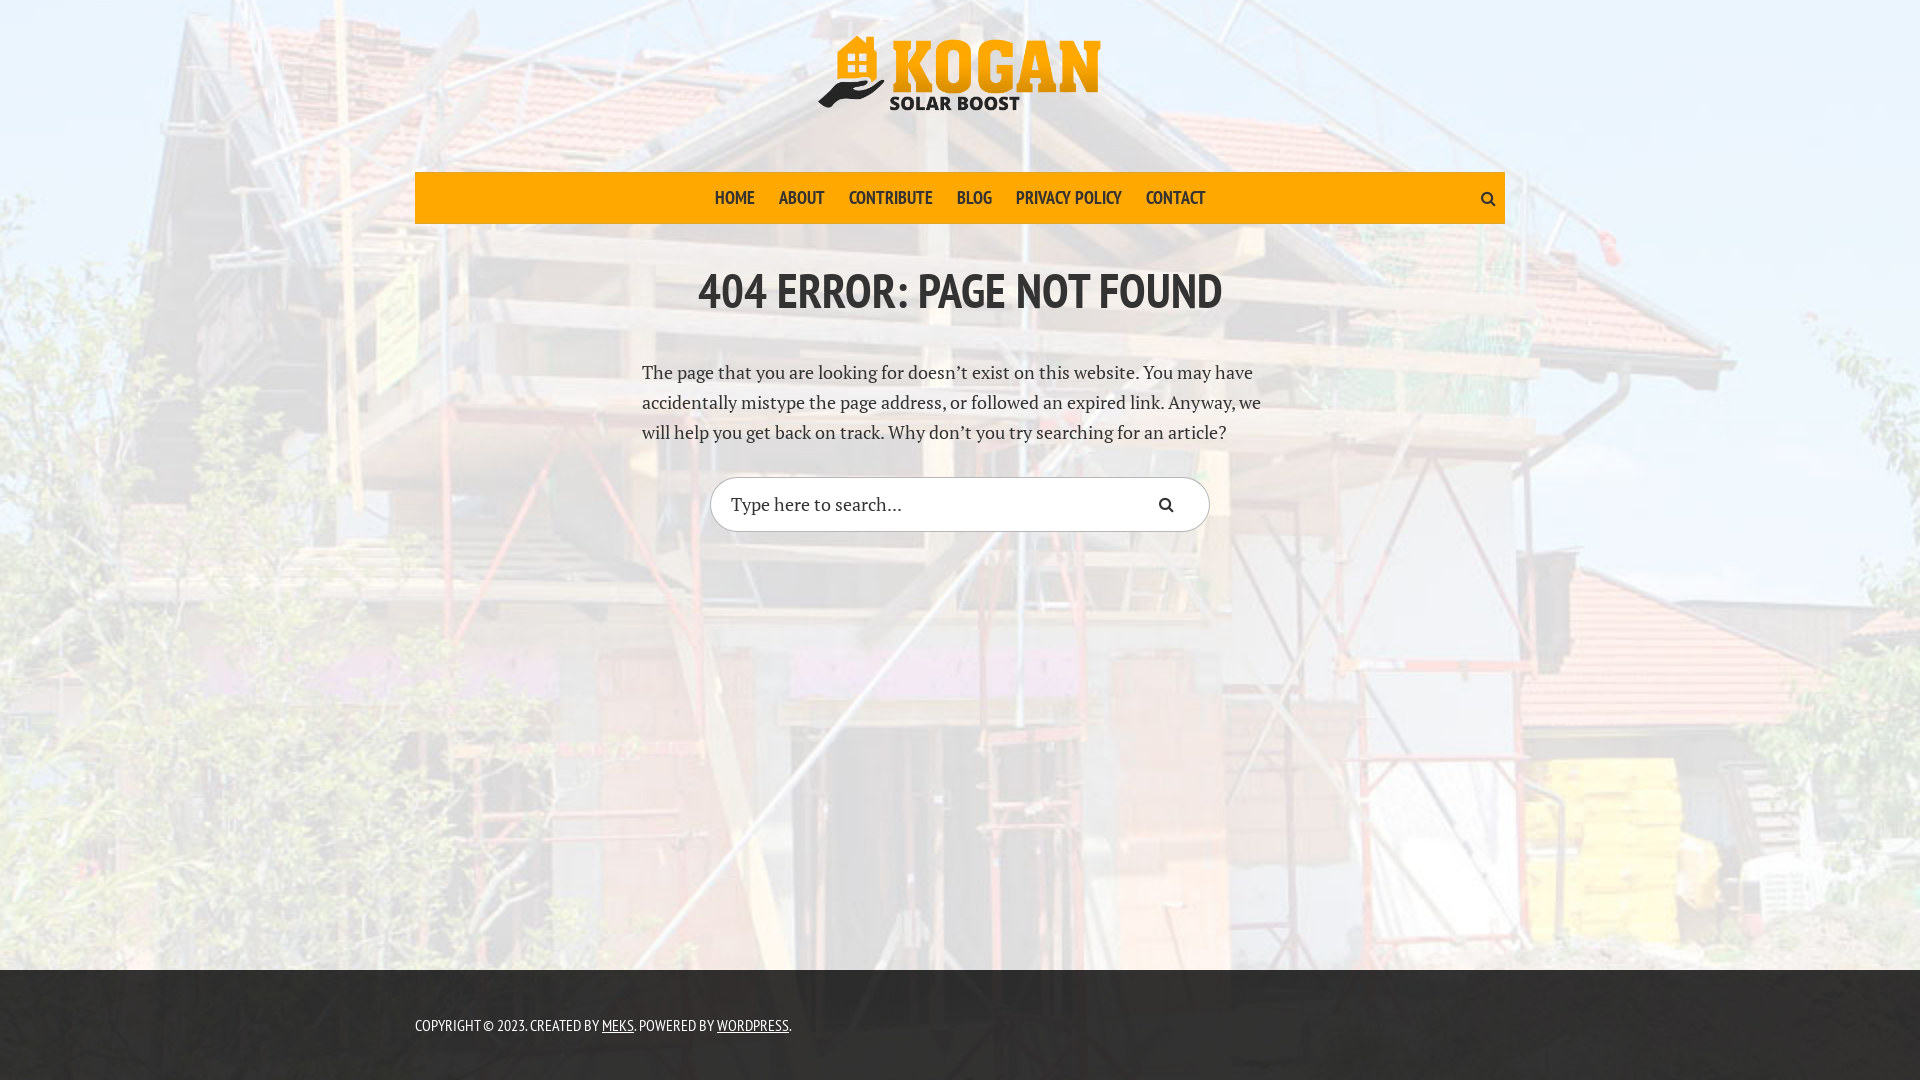 The width and height of the screenshot is (1920, 1080). What do you see at coordinates (974, 198) in the screenshot?
I see `BLOG` at bounding box center [974, 198].